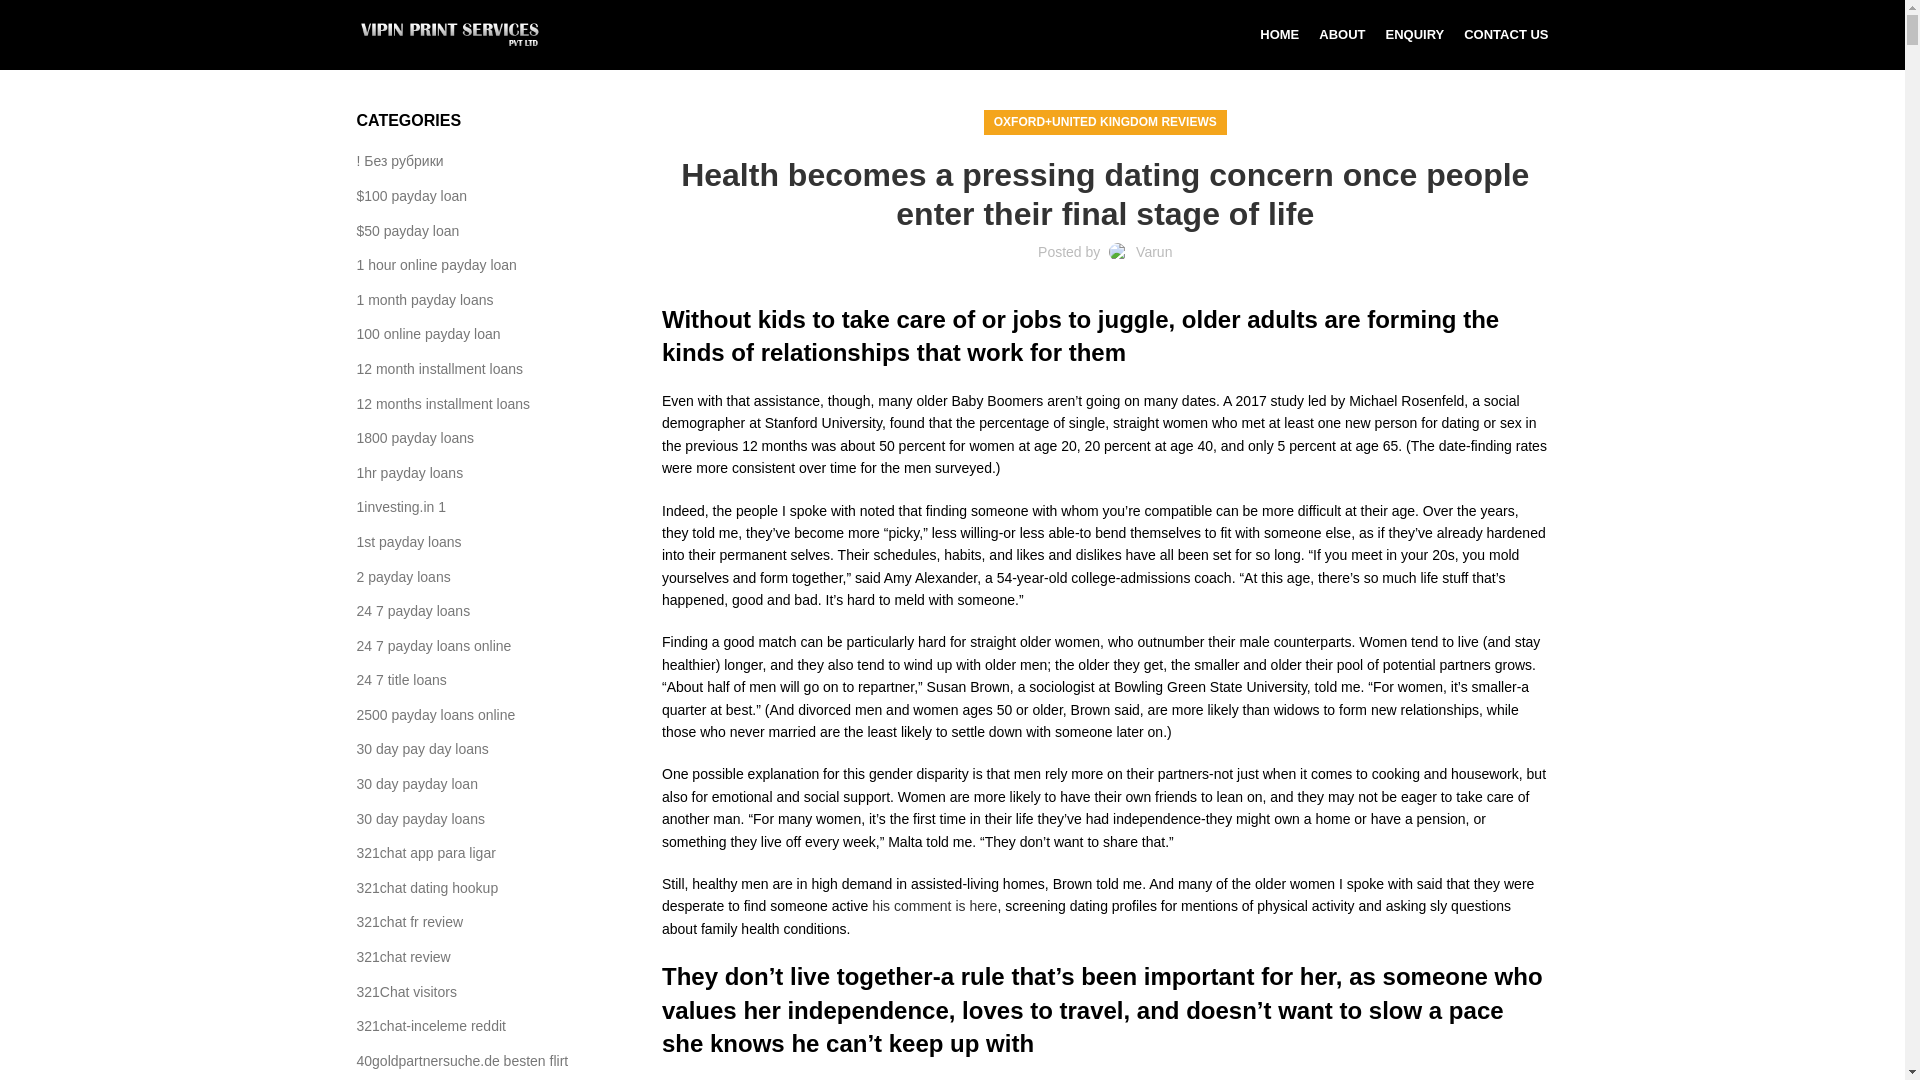 This screenshot has height=1080, width=1920. I want to click on 1 month payday loans, so click(425, 300).